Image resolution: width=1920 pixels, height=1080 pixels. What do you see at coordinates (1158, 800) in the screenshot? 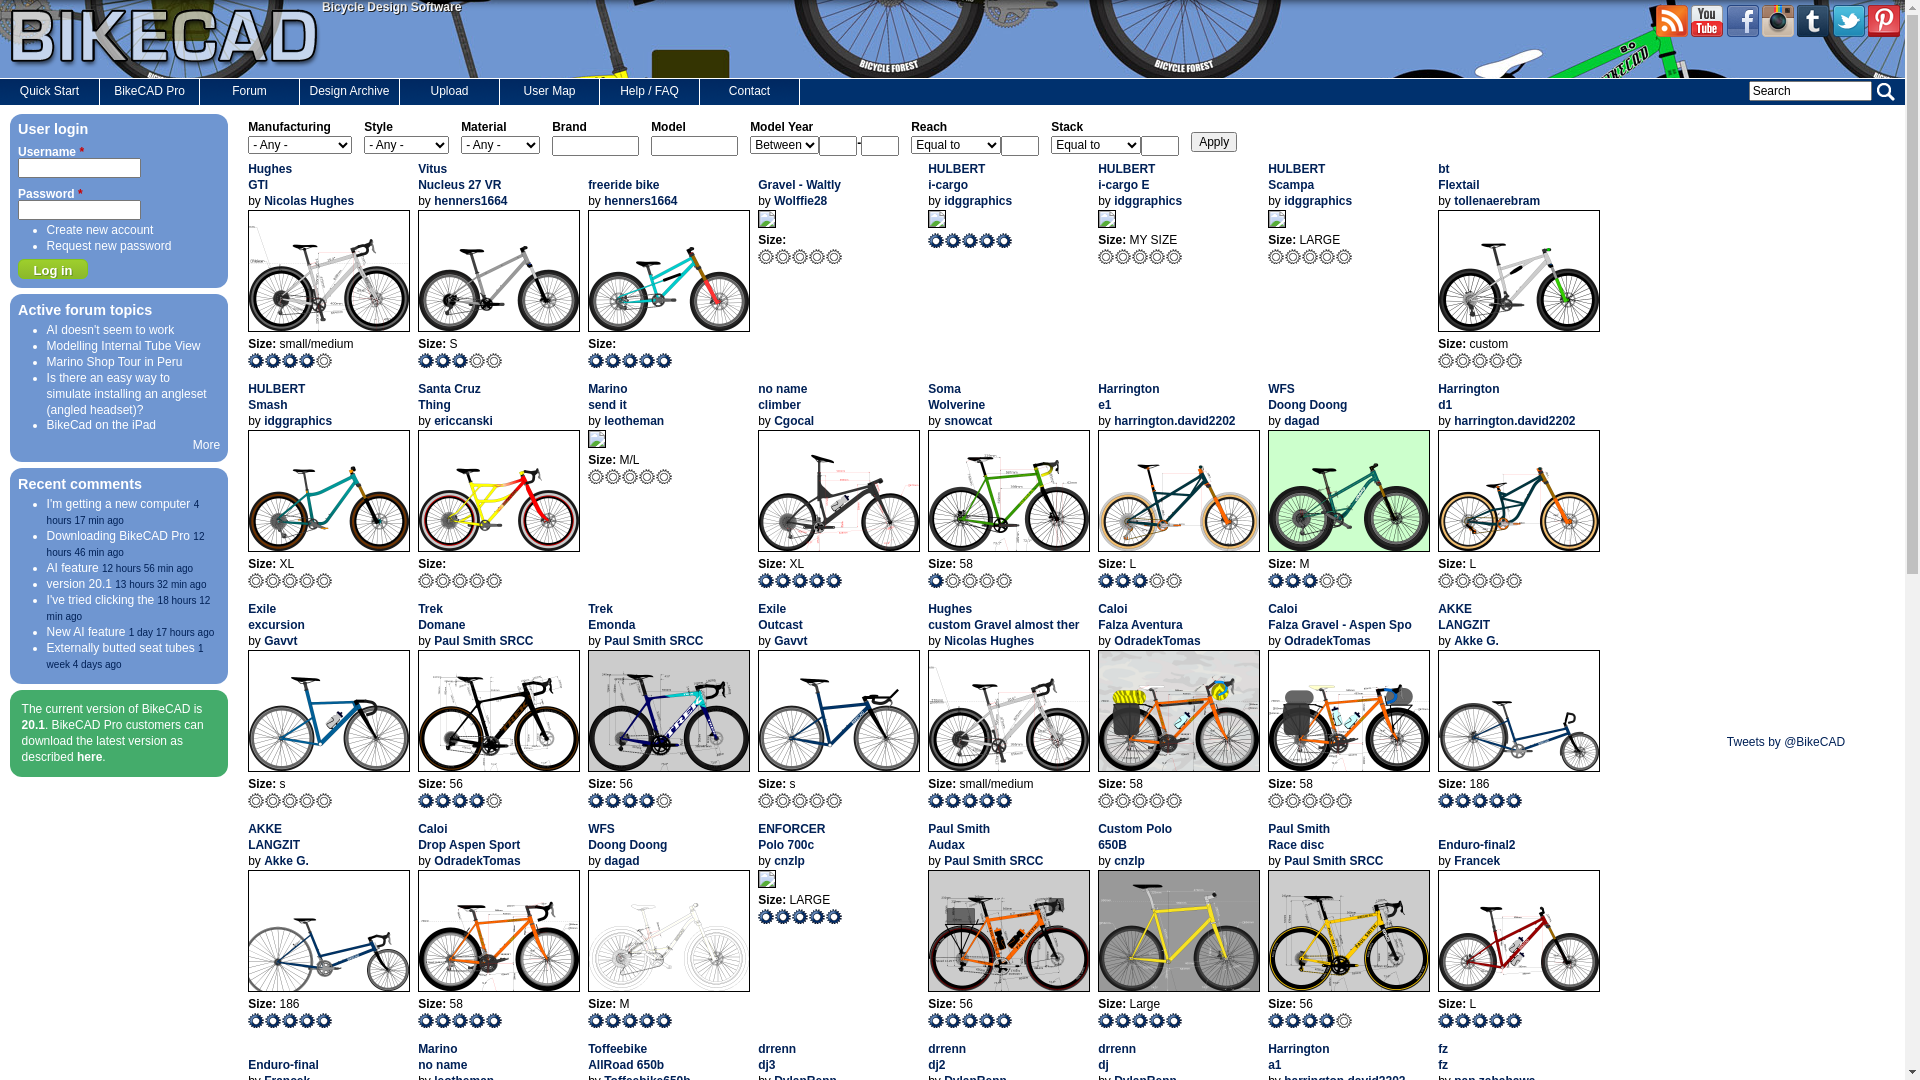
I see `Give Falza Aventura 4/5` at bounding box center [1158, 800].